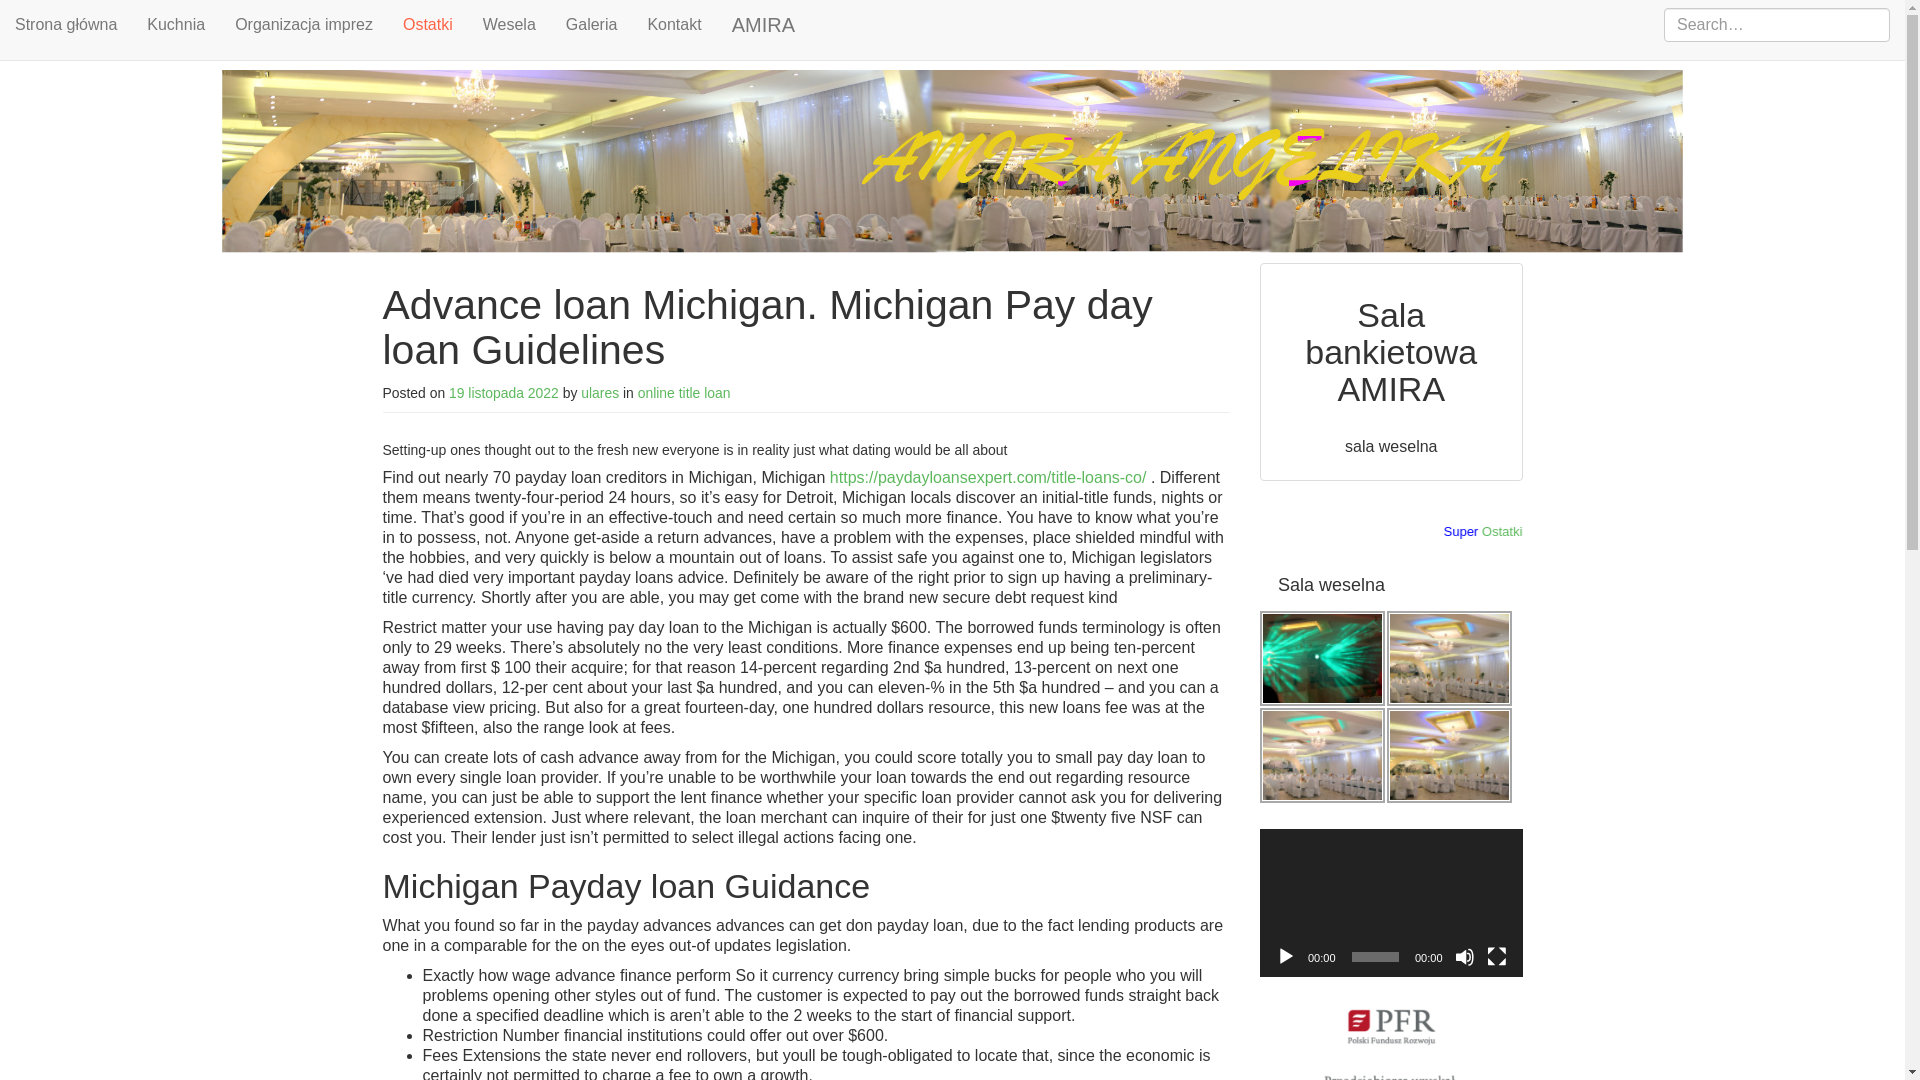 The width and height of the screenshot is (1920, 1080). What do you see at coordinates (1322, 756) in the screenshot?
I see `sala weselna warszawa  trocka` at bounding box center [1322, 756].